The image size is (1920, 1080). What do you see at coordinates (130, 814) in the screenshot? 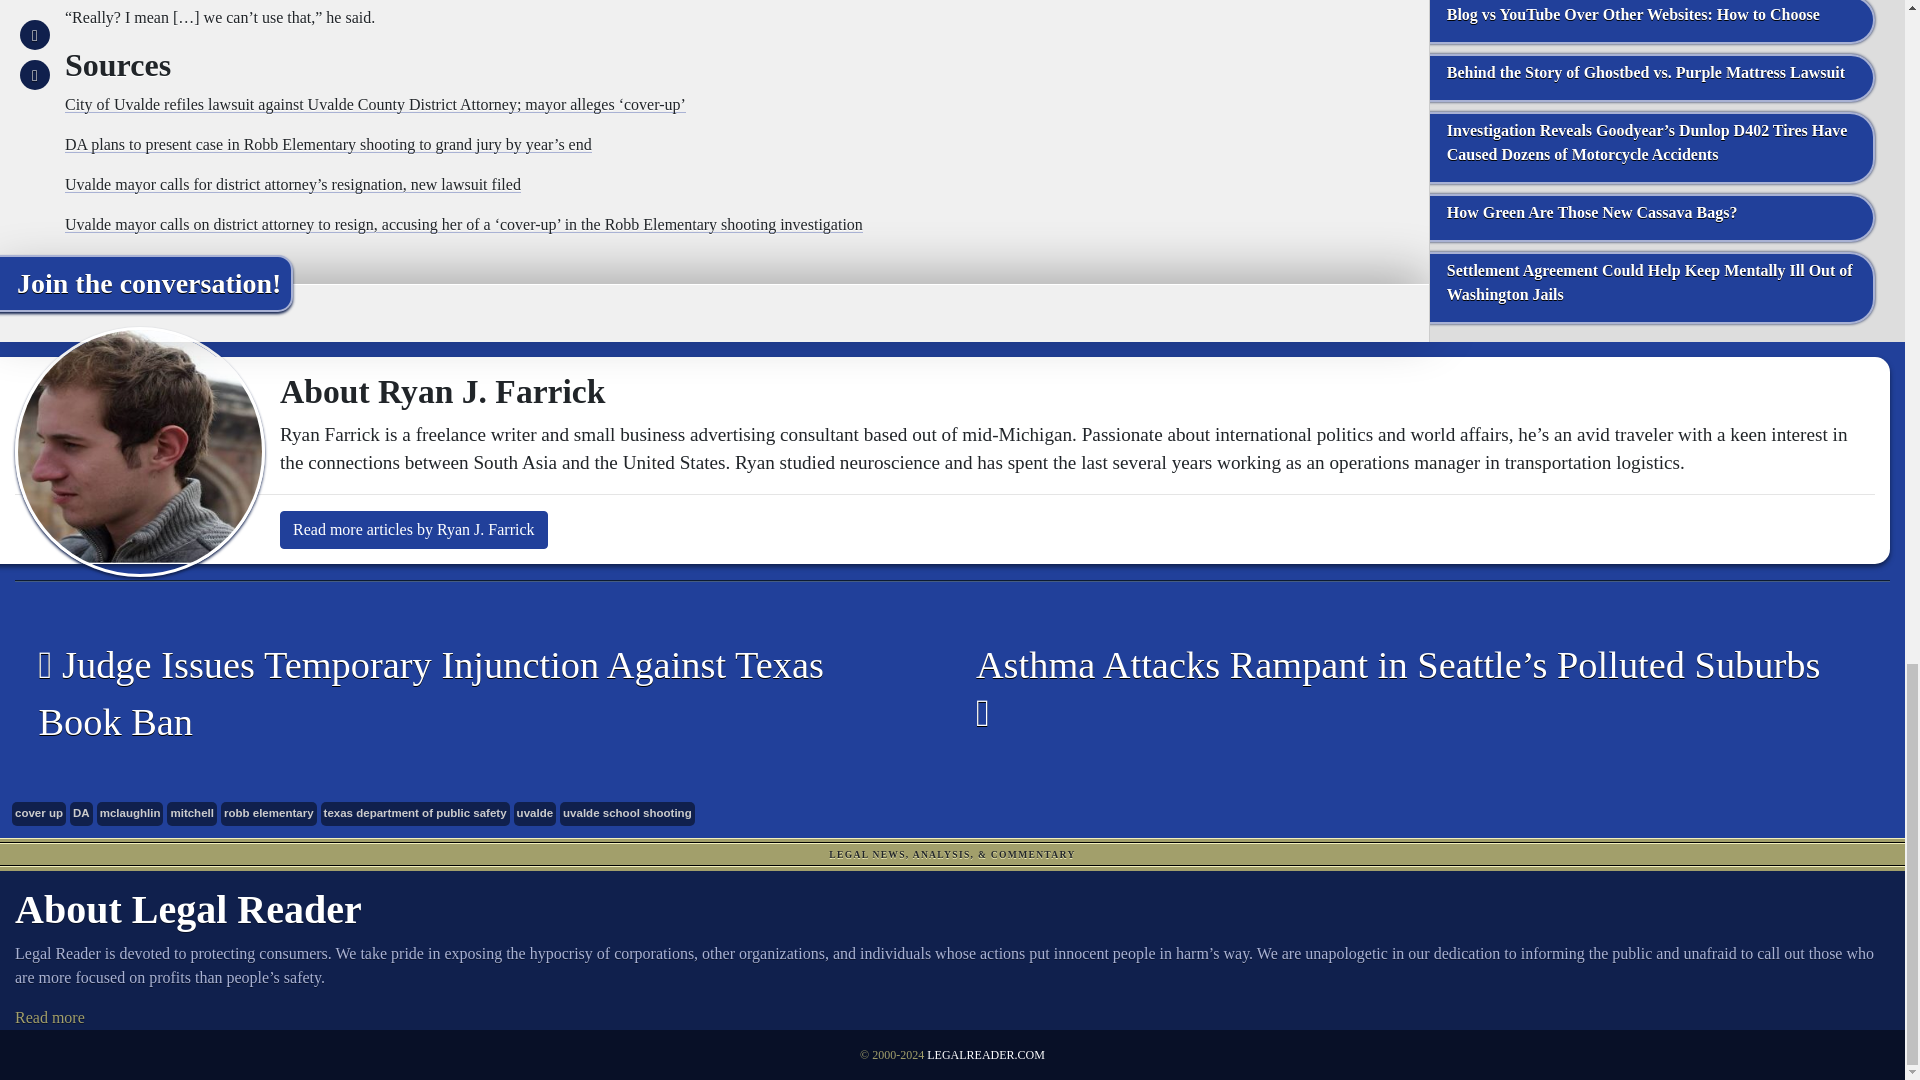
I see `mclaughlin` at bounding box center [130, 814].